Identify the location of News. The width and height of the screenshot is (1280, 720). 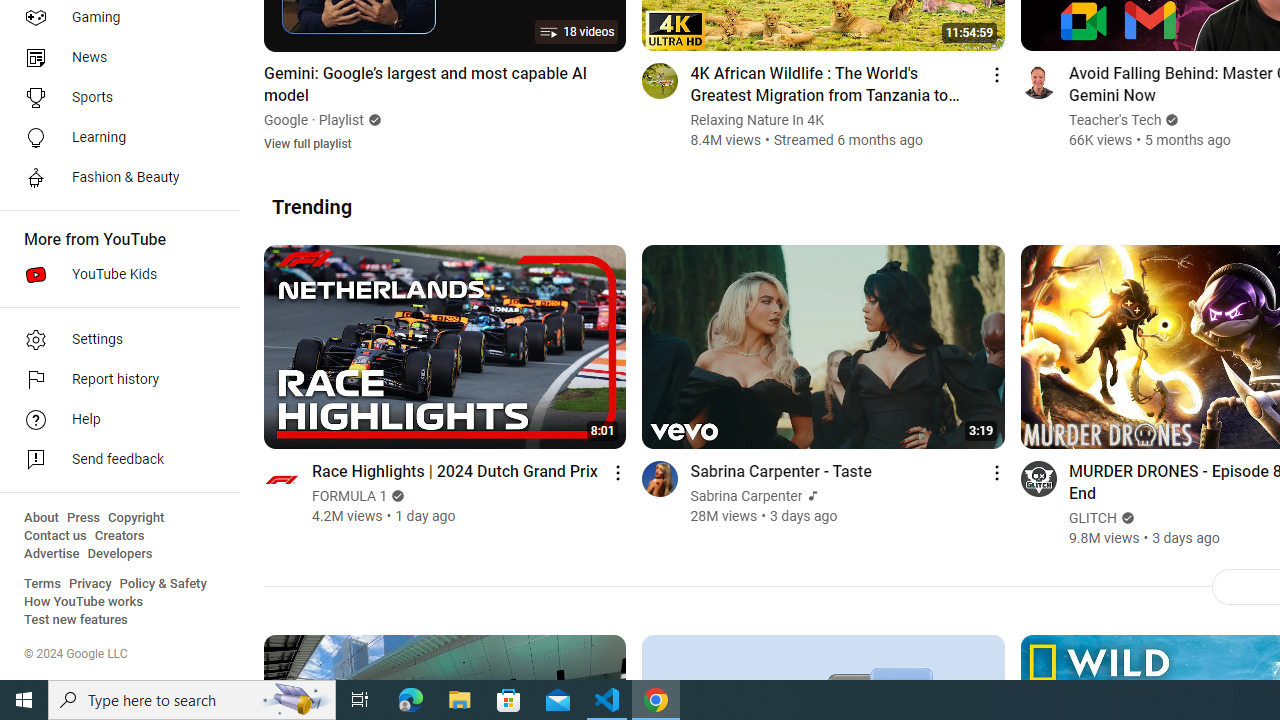
(114, 58).